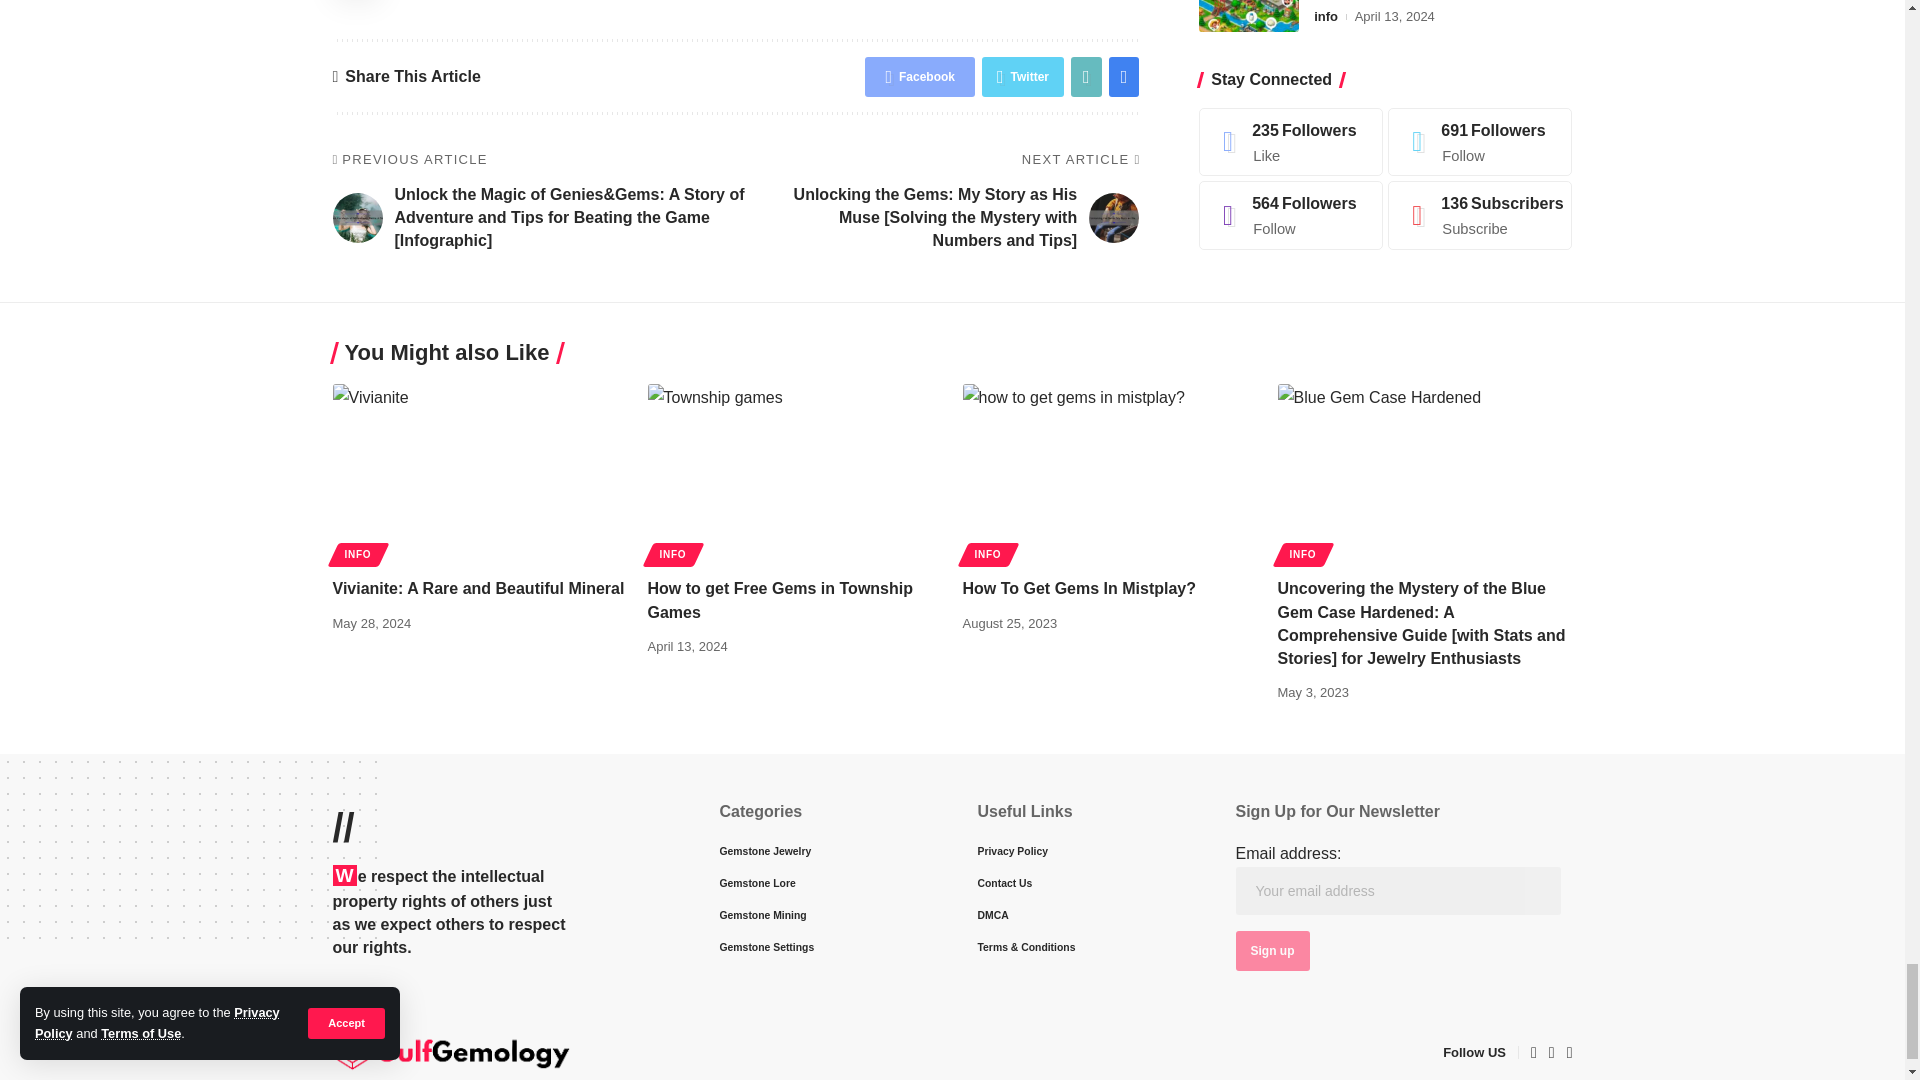  What do you see at coordinates (480, 472) in the screenshot?
I see `Vivianite: A Rare and Beautiful Mineral` at bounding box center [480, 472].